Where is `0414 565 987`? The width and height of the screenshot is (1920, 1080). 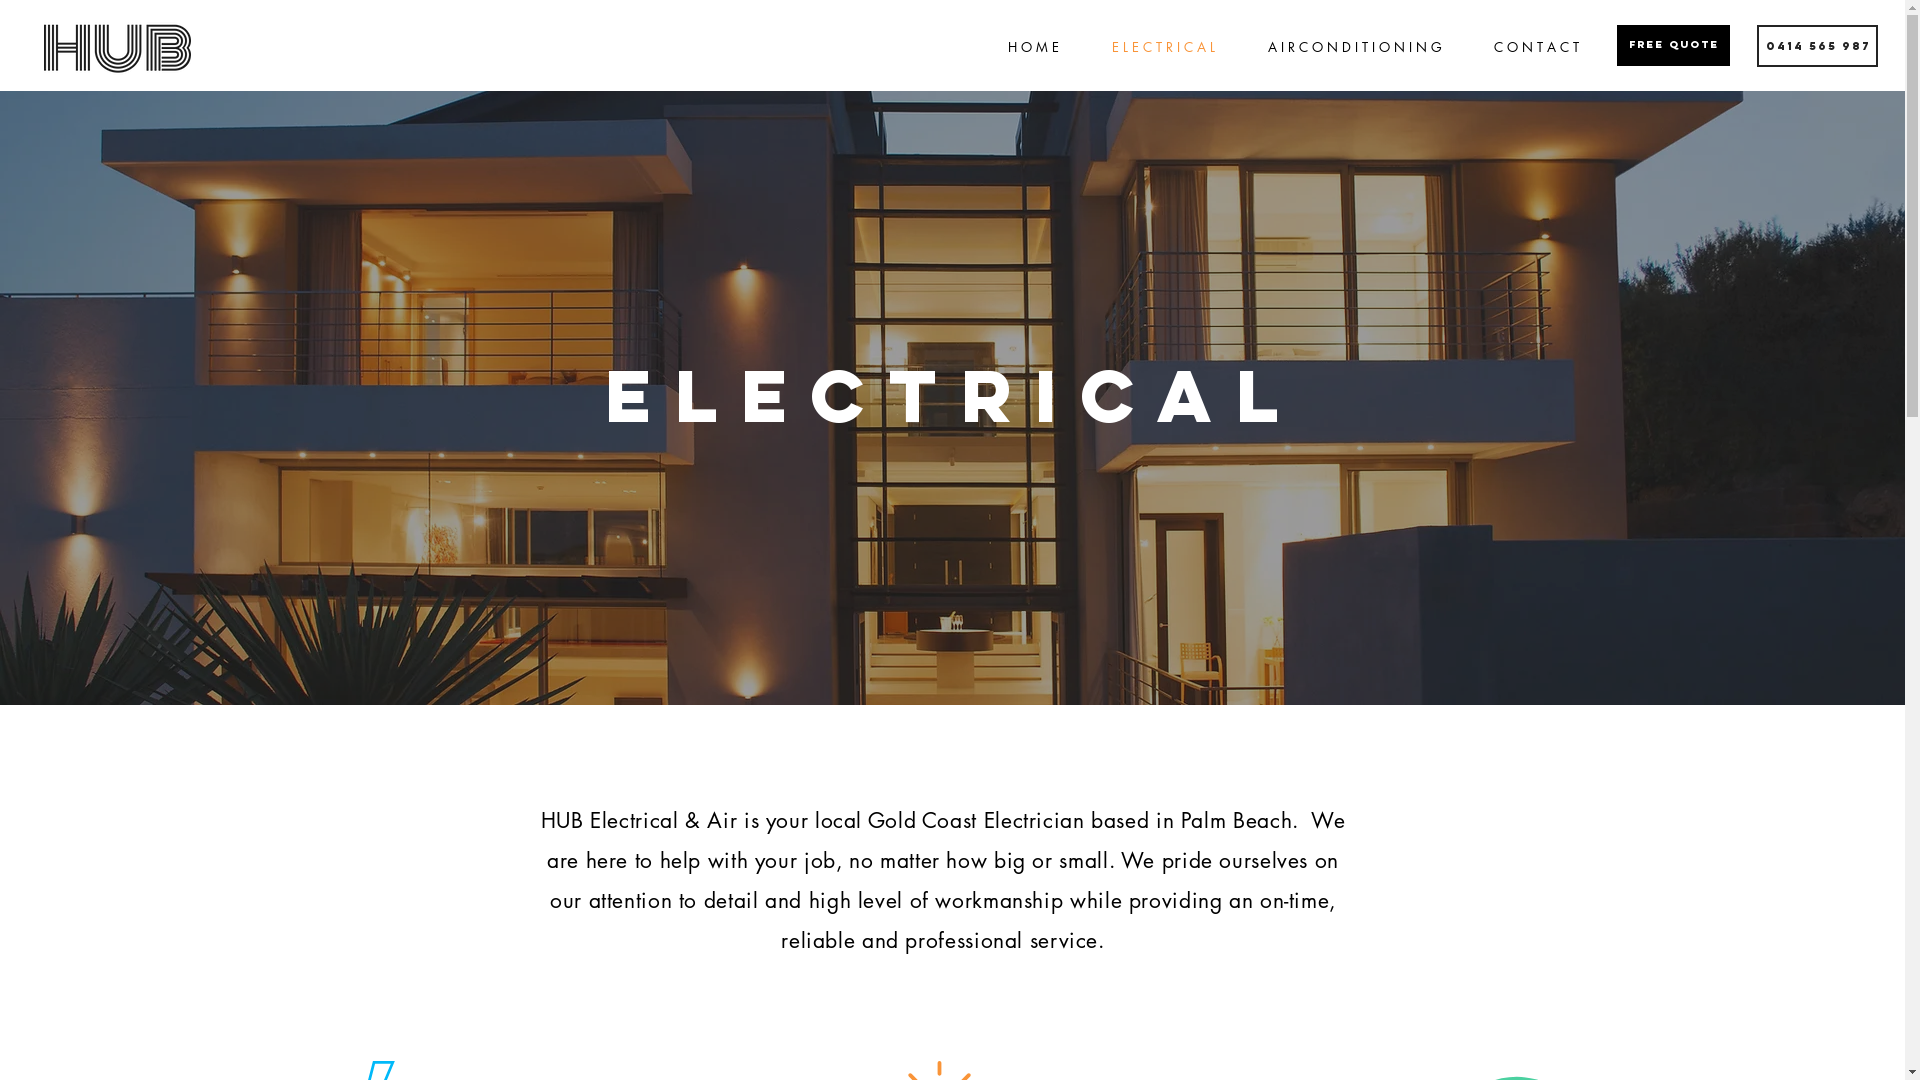
0414 565 987 is located at coordinates (1818, 46).